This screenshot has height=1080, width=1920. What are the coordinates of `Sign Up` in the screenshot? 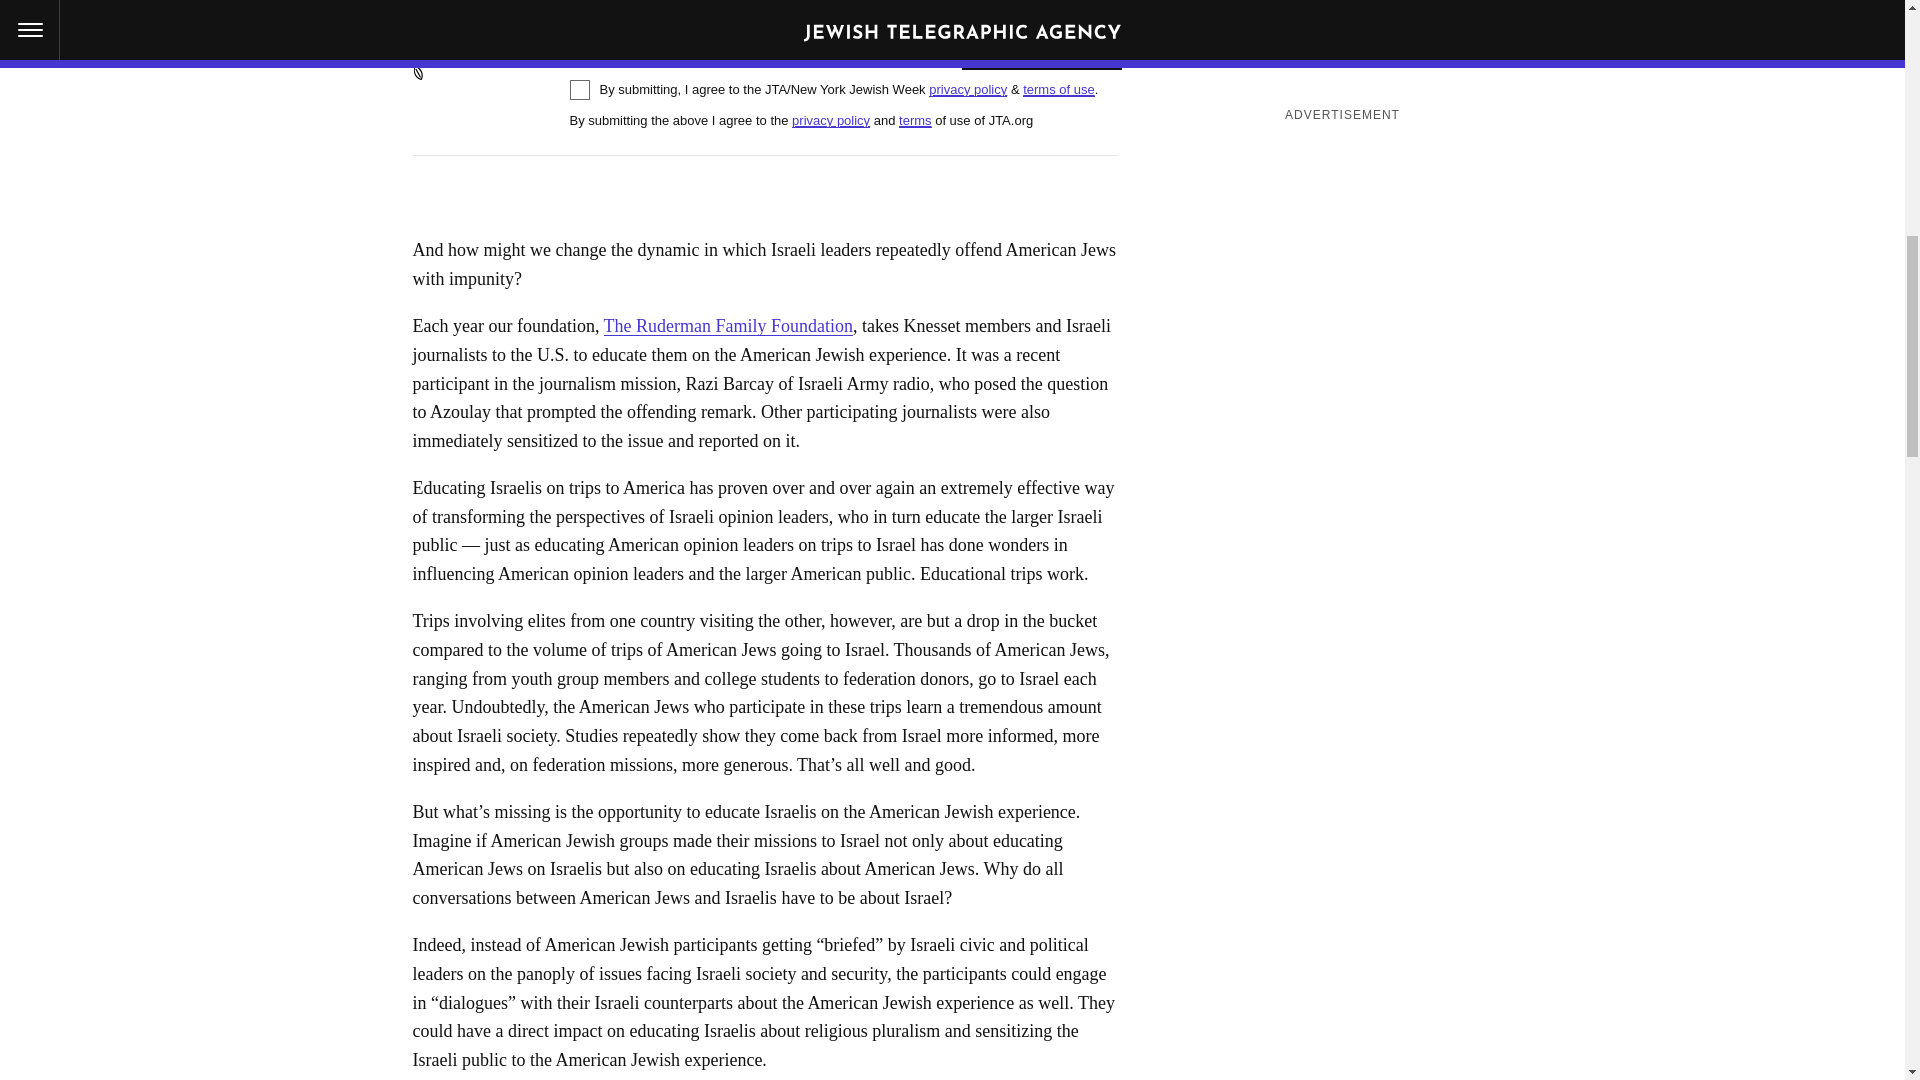 It's located at (1038, 42).